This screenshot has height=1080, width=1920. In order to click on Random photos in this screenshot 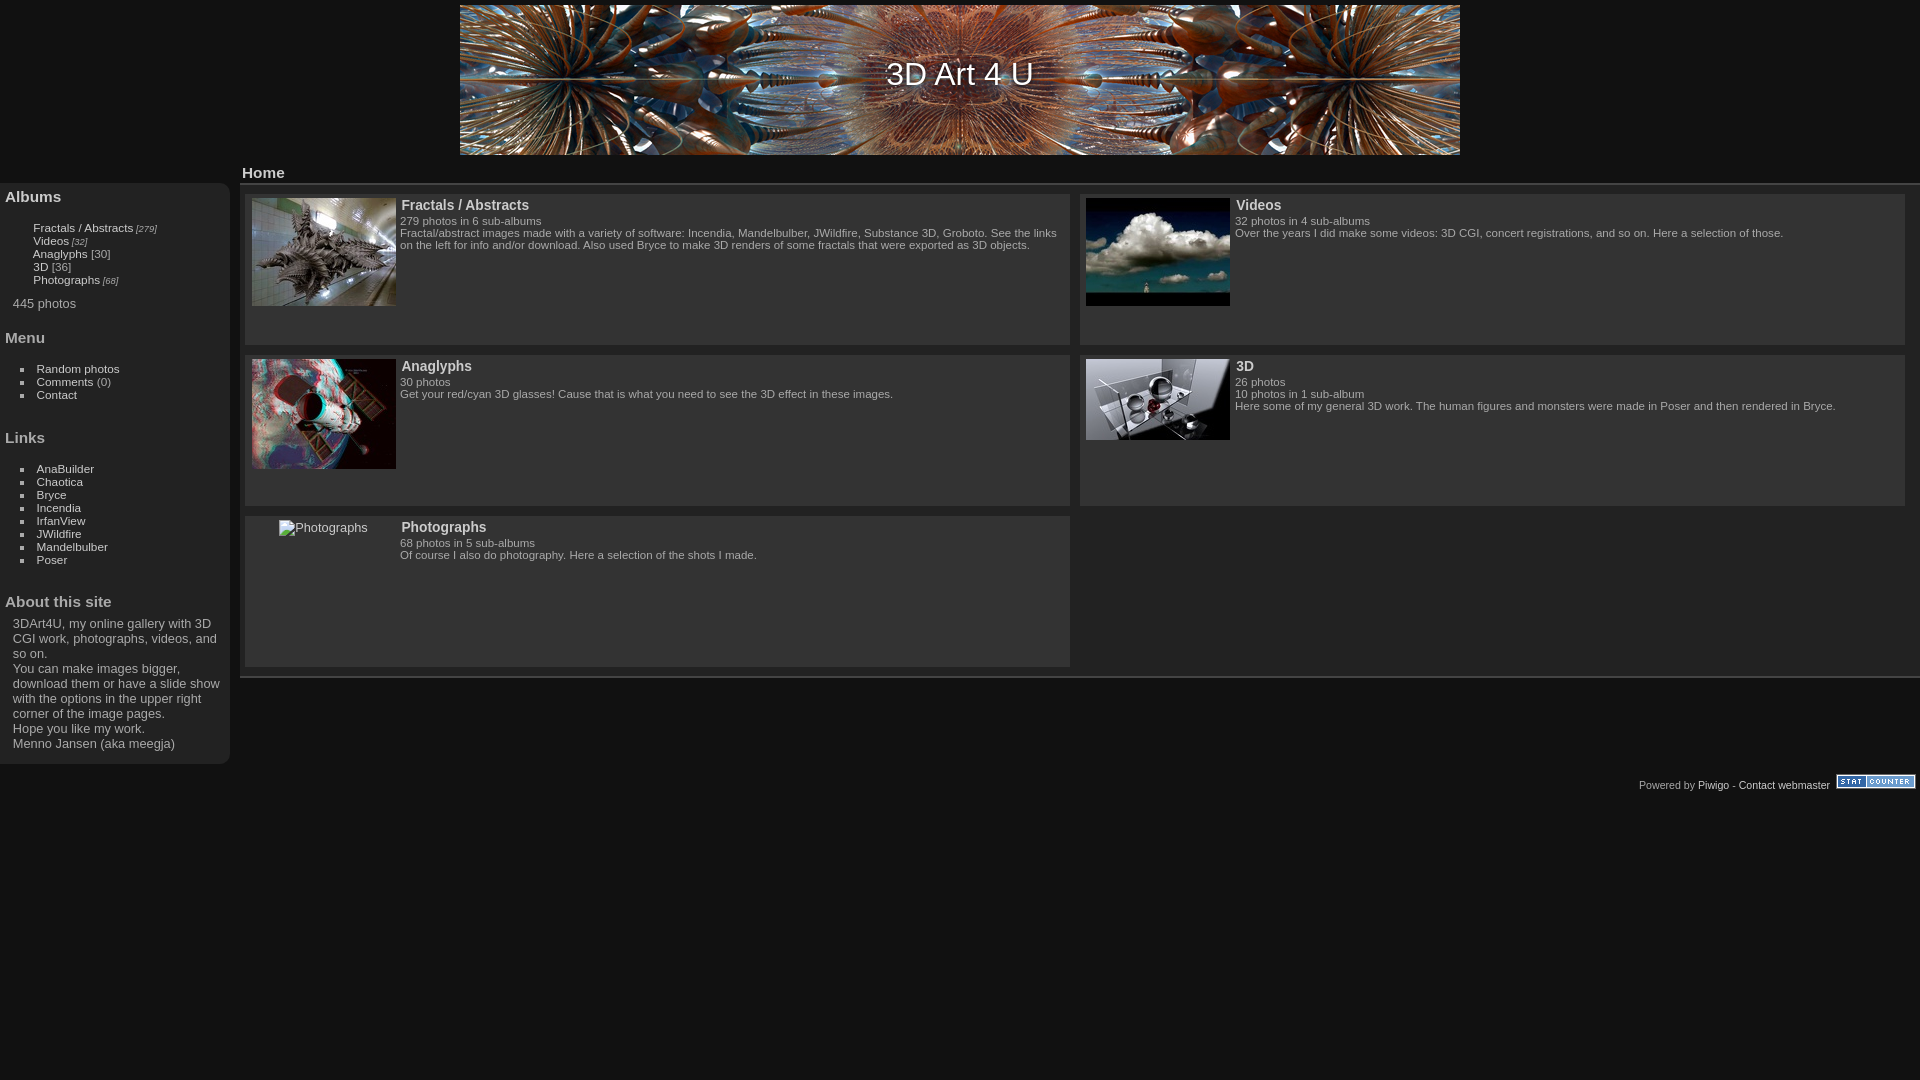, I will do `click(78, 368)`.